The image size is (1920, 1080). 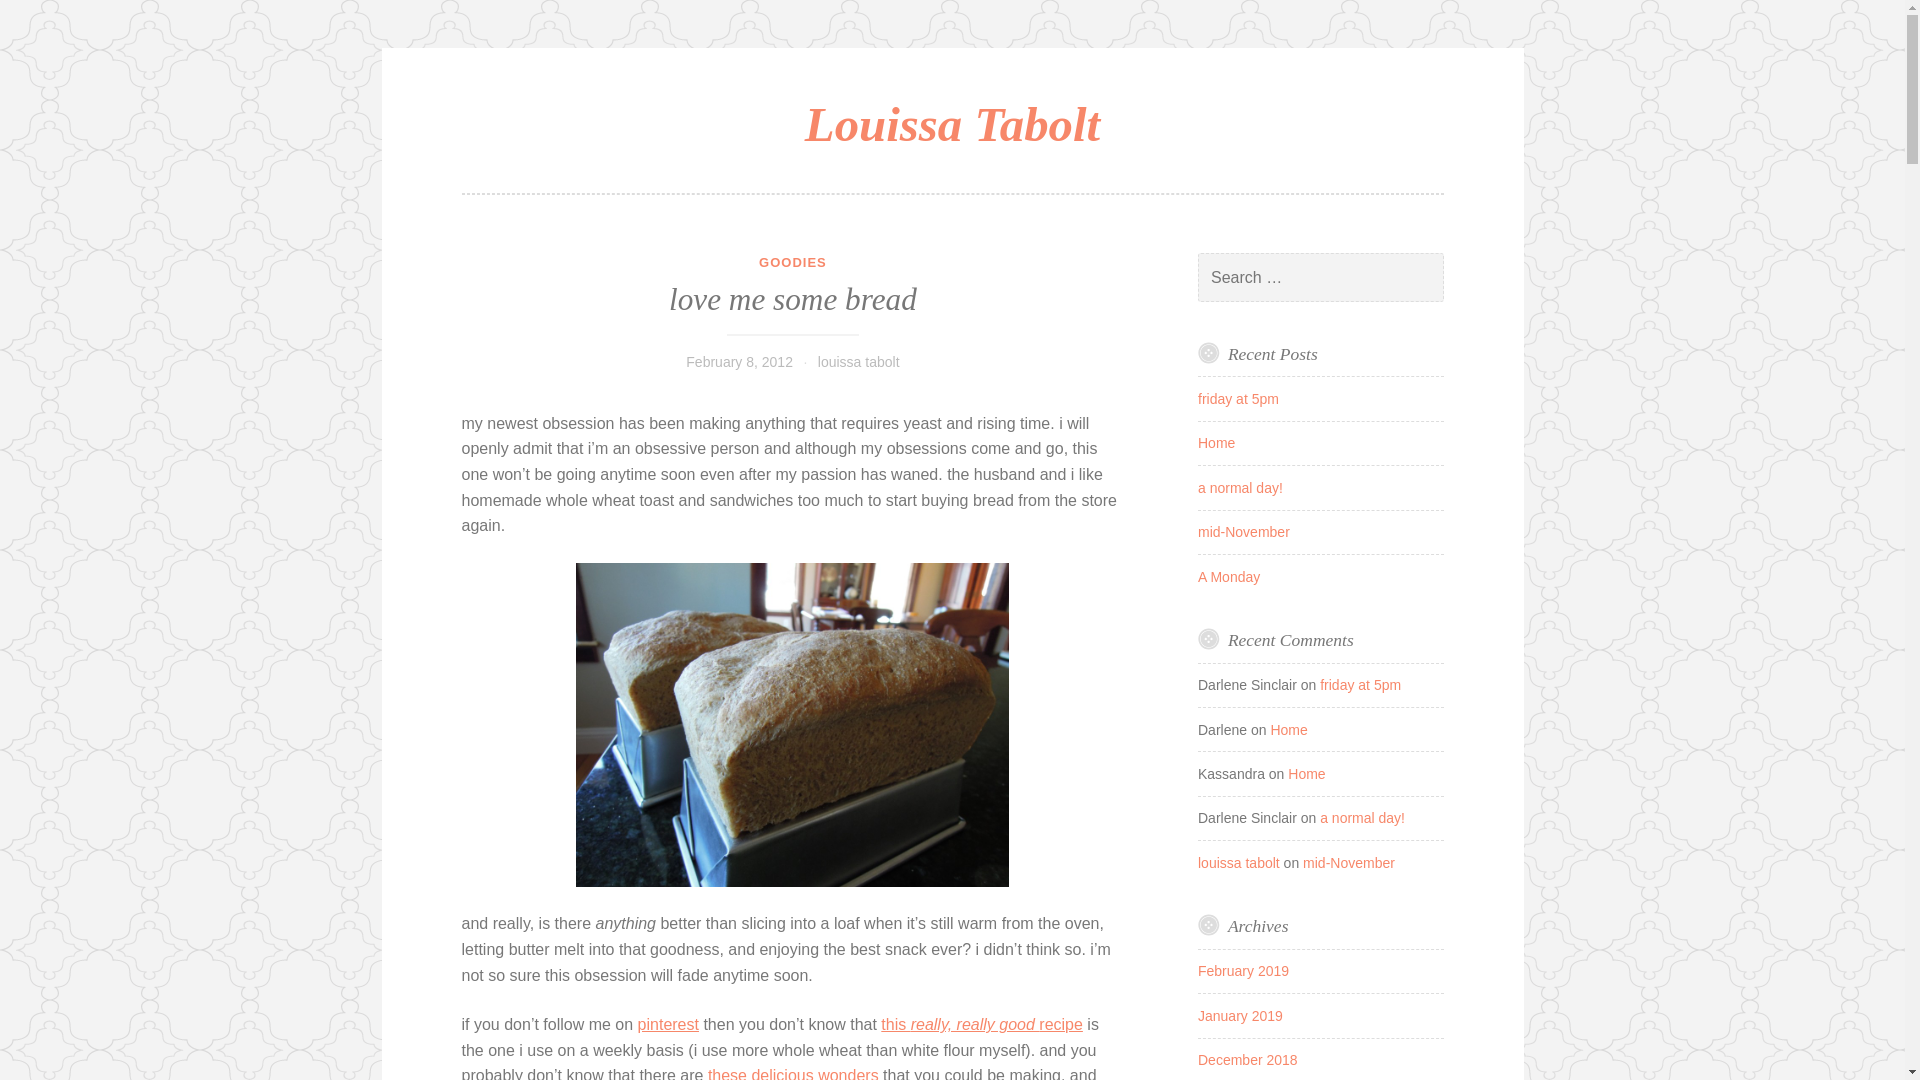 What do you see at coordinates (952, 124) in the screenshot?
I see `Louissa Tabolt` at bounding box center [952, 124].